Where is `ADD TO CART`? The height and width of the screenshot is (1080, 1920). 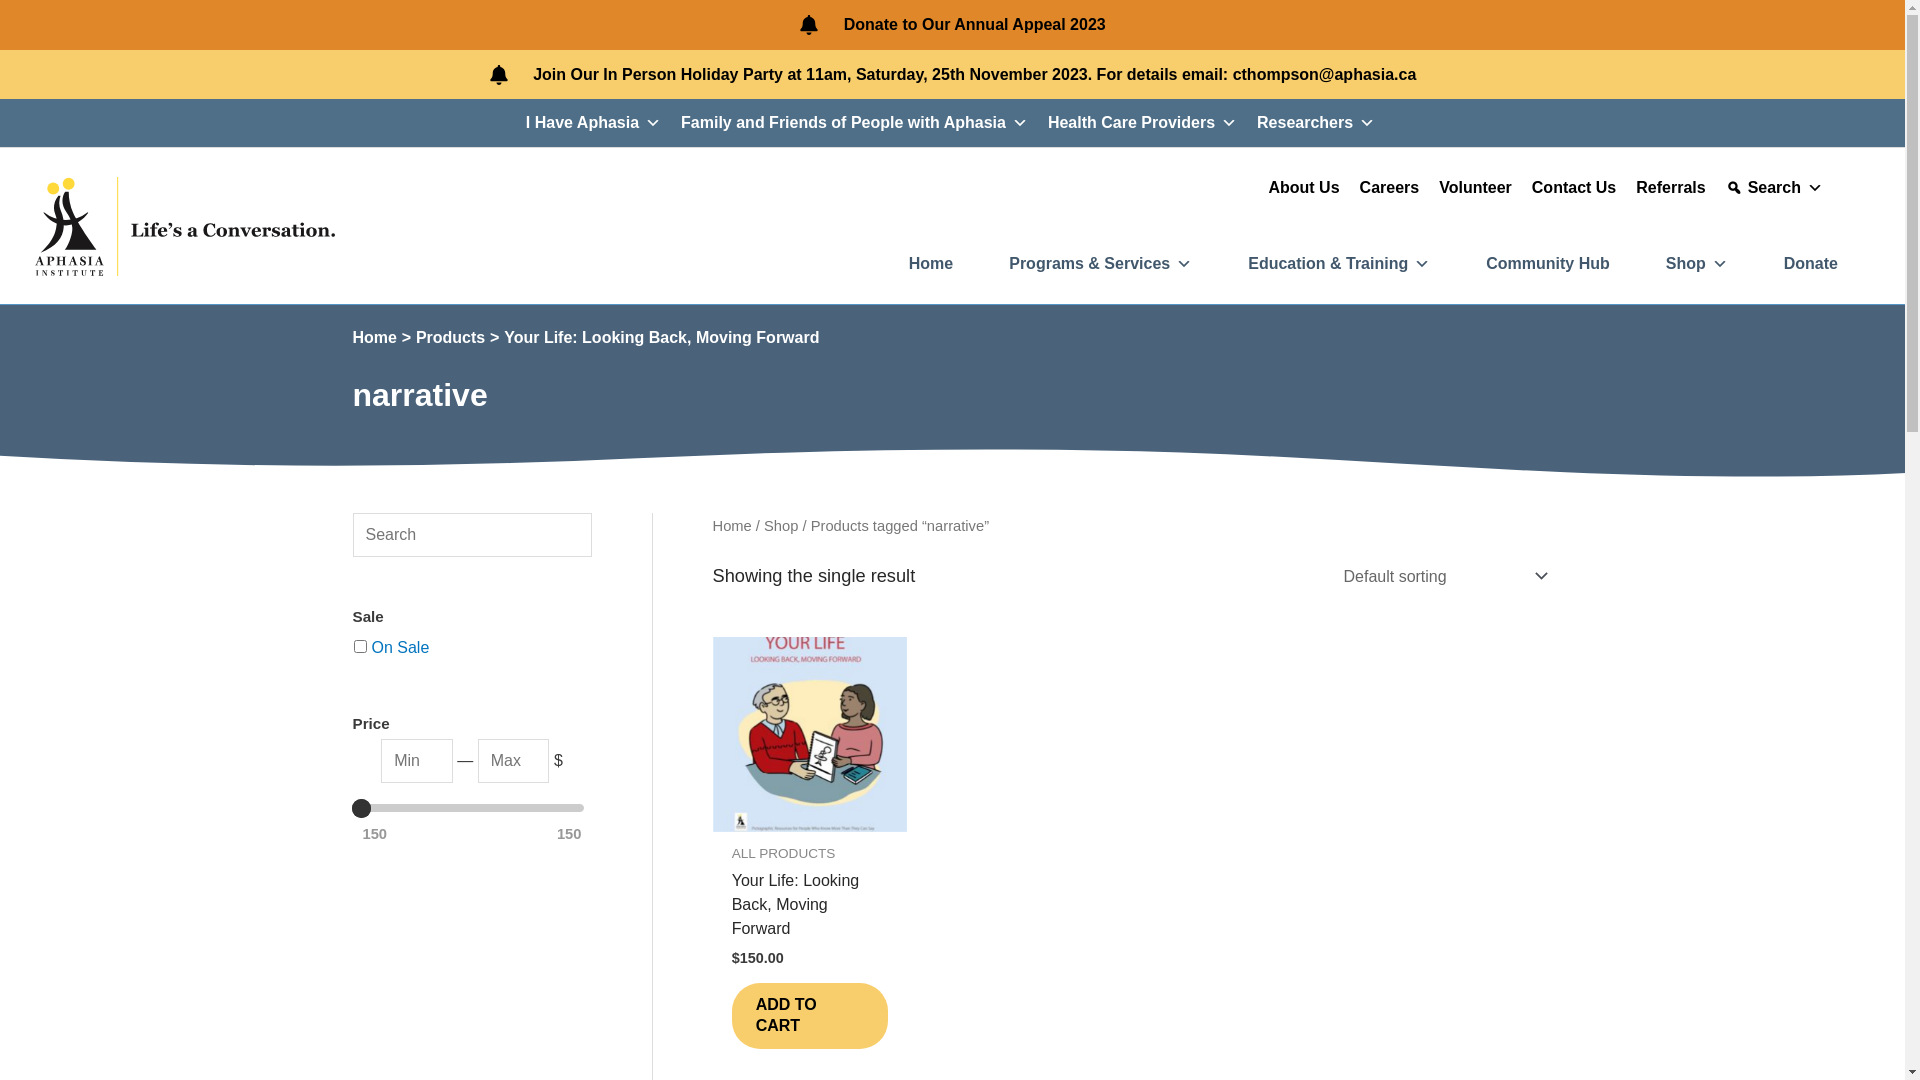
ADD TO CART is located at coordinates (810, 1016).